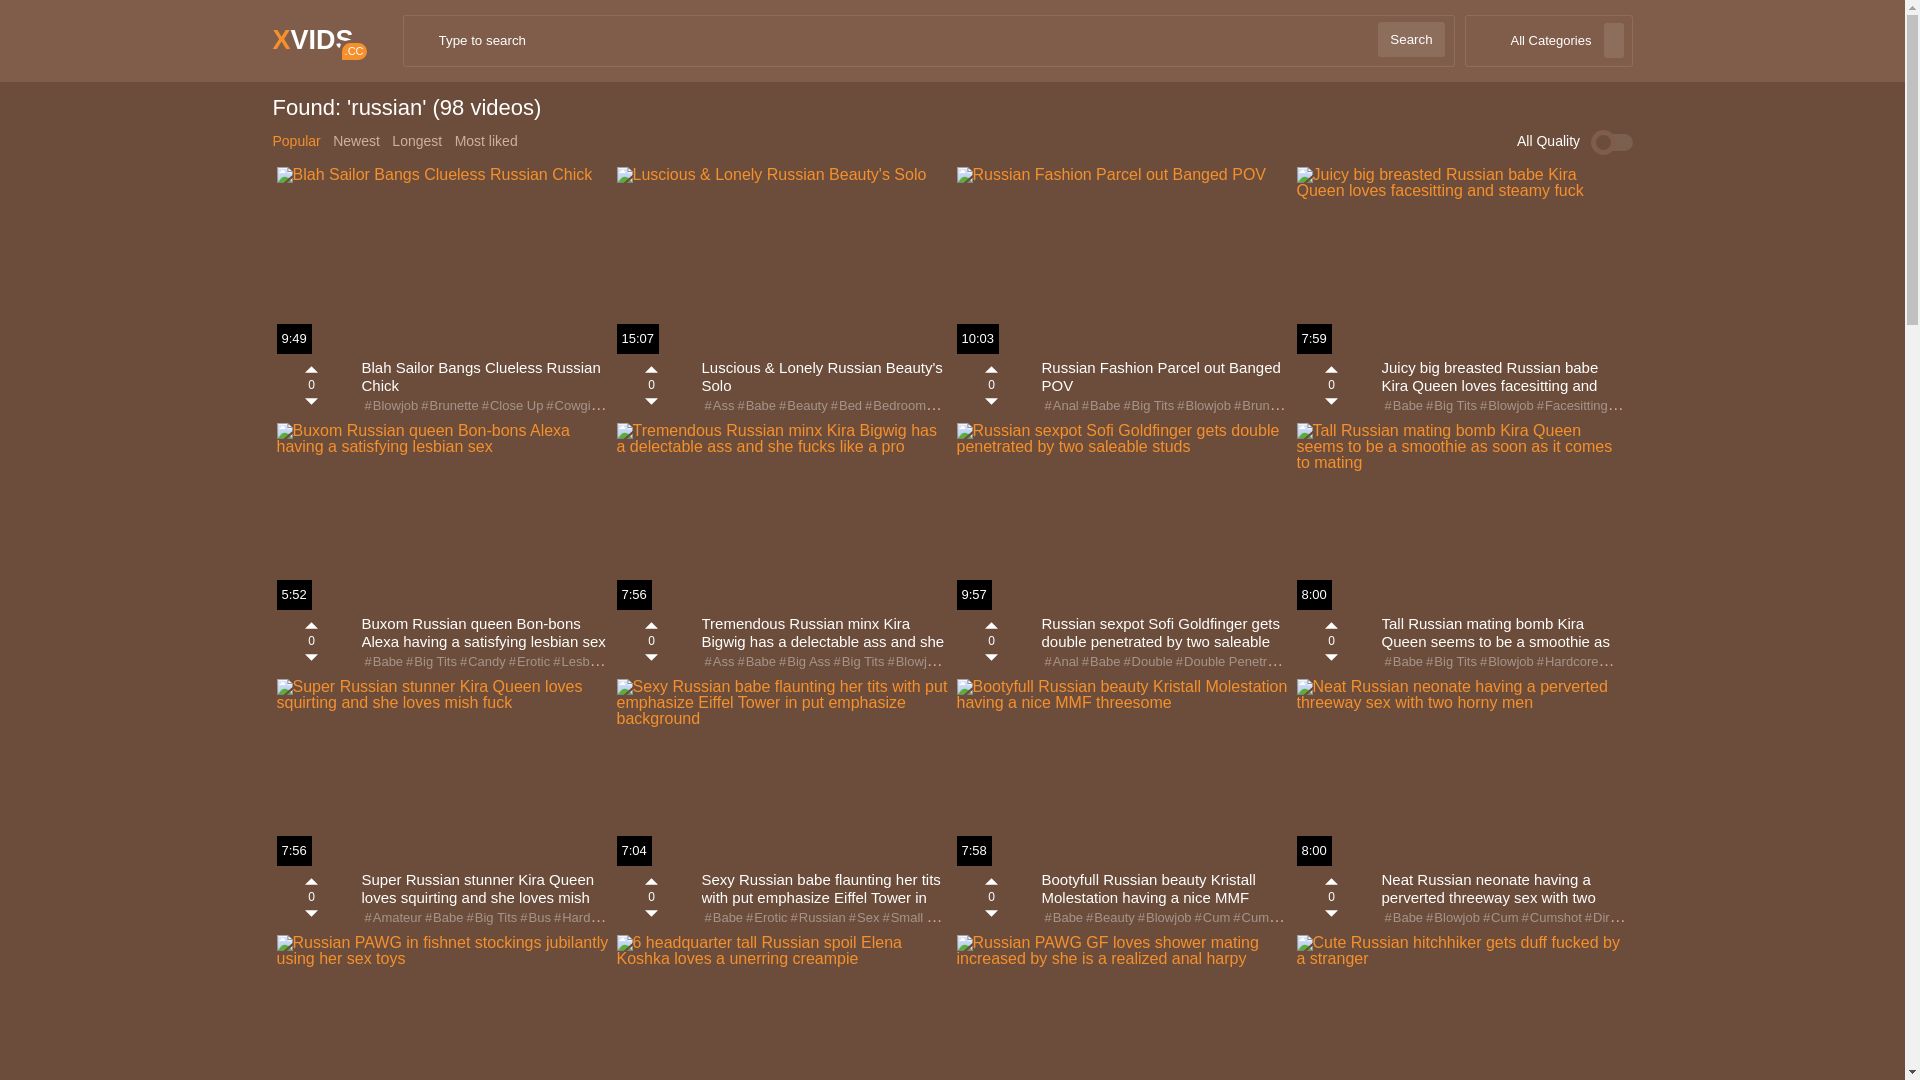 This screenshot has width=1920, height=1080. I want to click on Russian, so click(817, 918).